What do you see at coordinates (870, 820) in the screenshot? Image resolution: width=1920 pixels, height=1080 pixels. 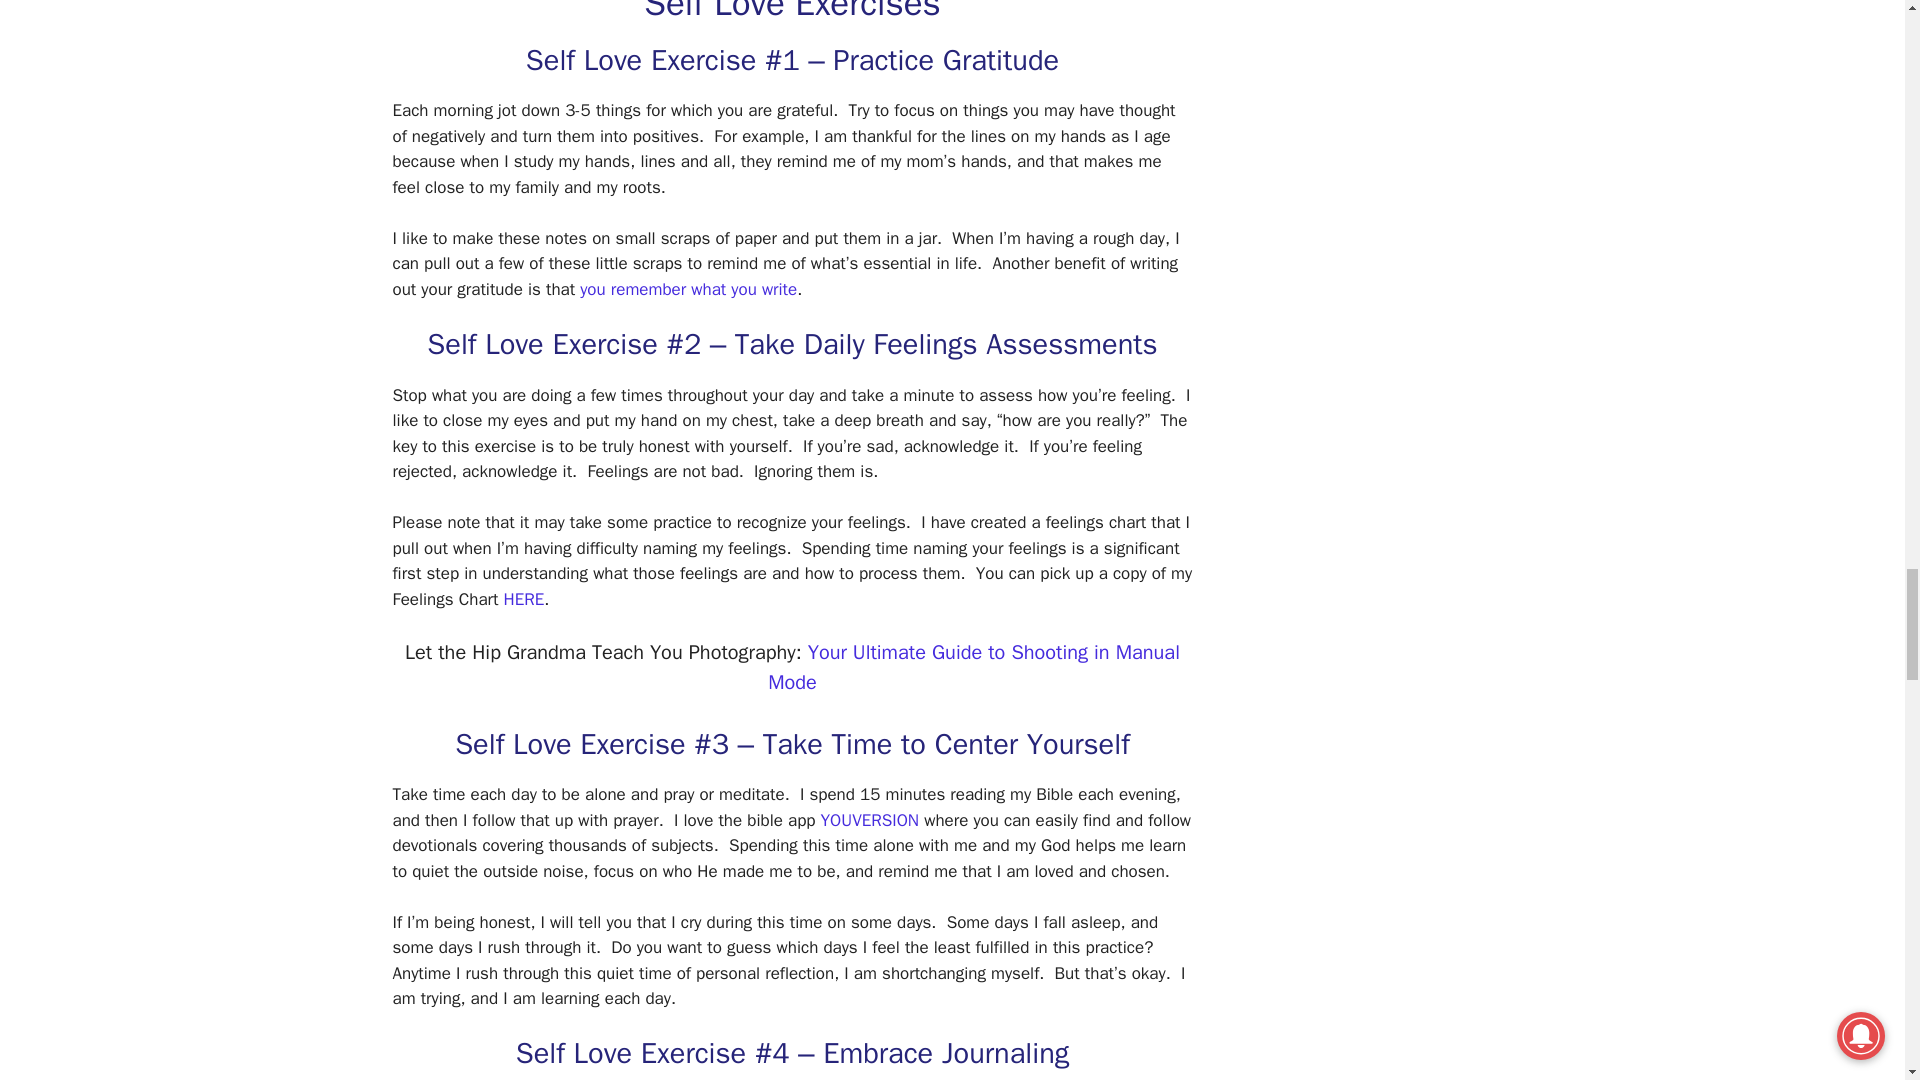 I see `YOUVERSION` at bounding box center [870, 820].